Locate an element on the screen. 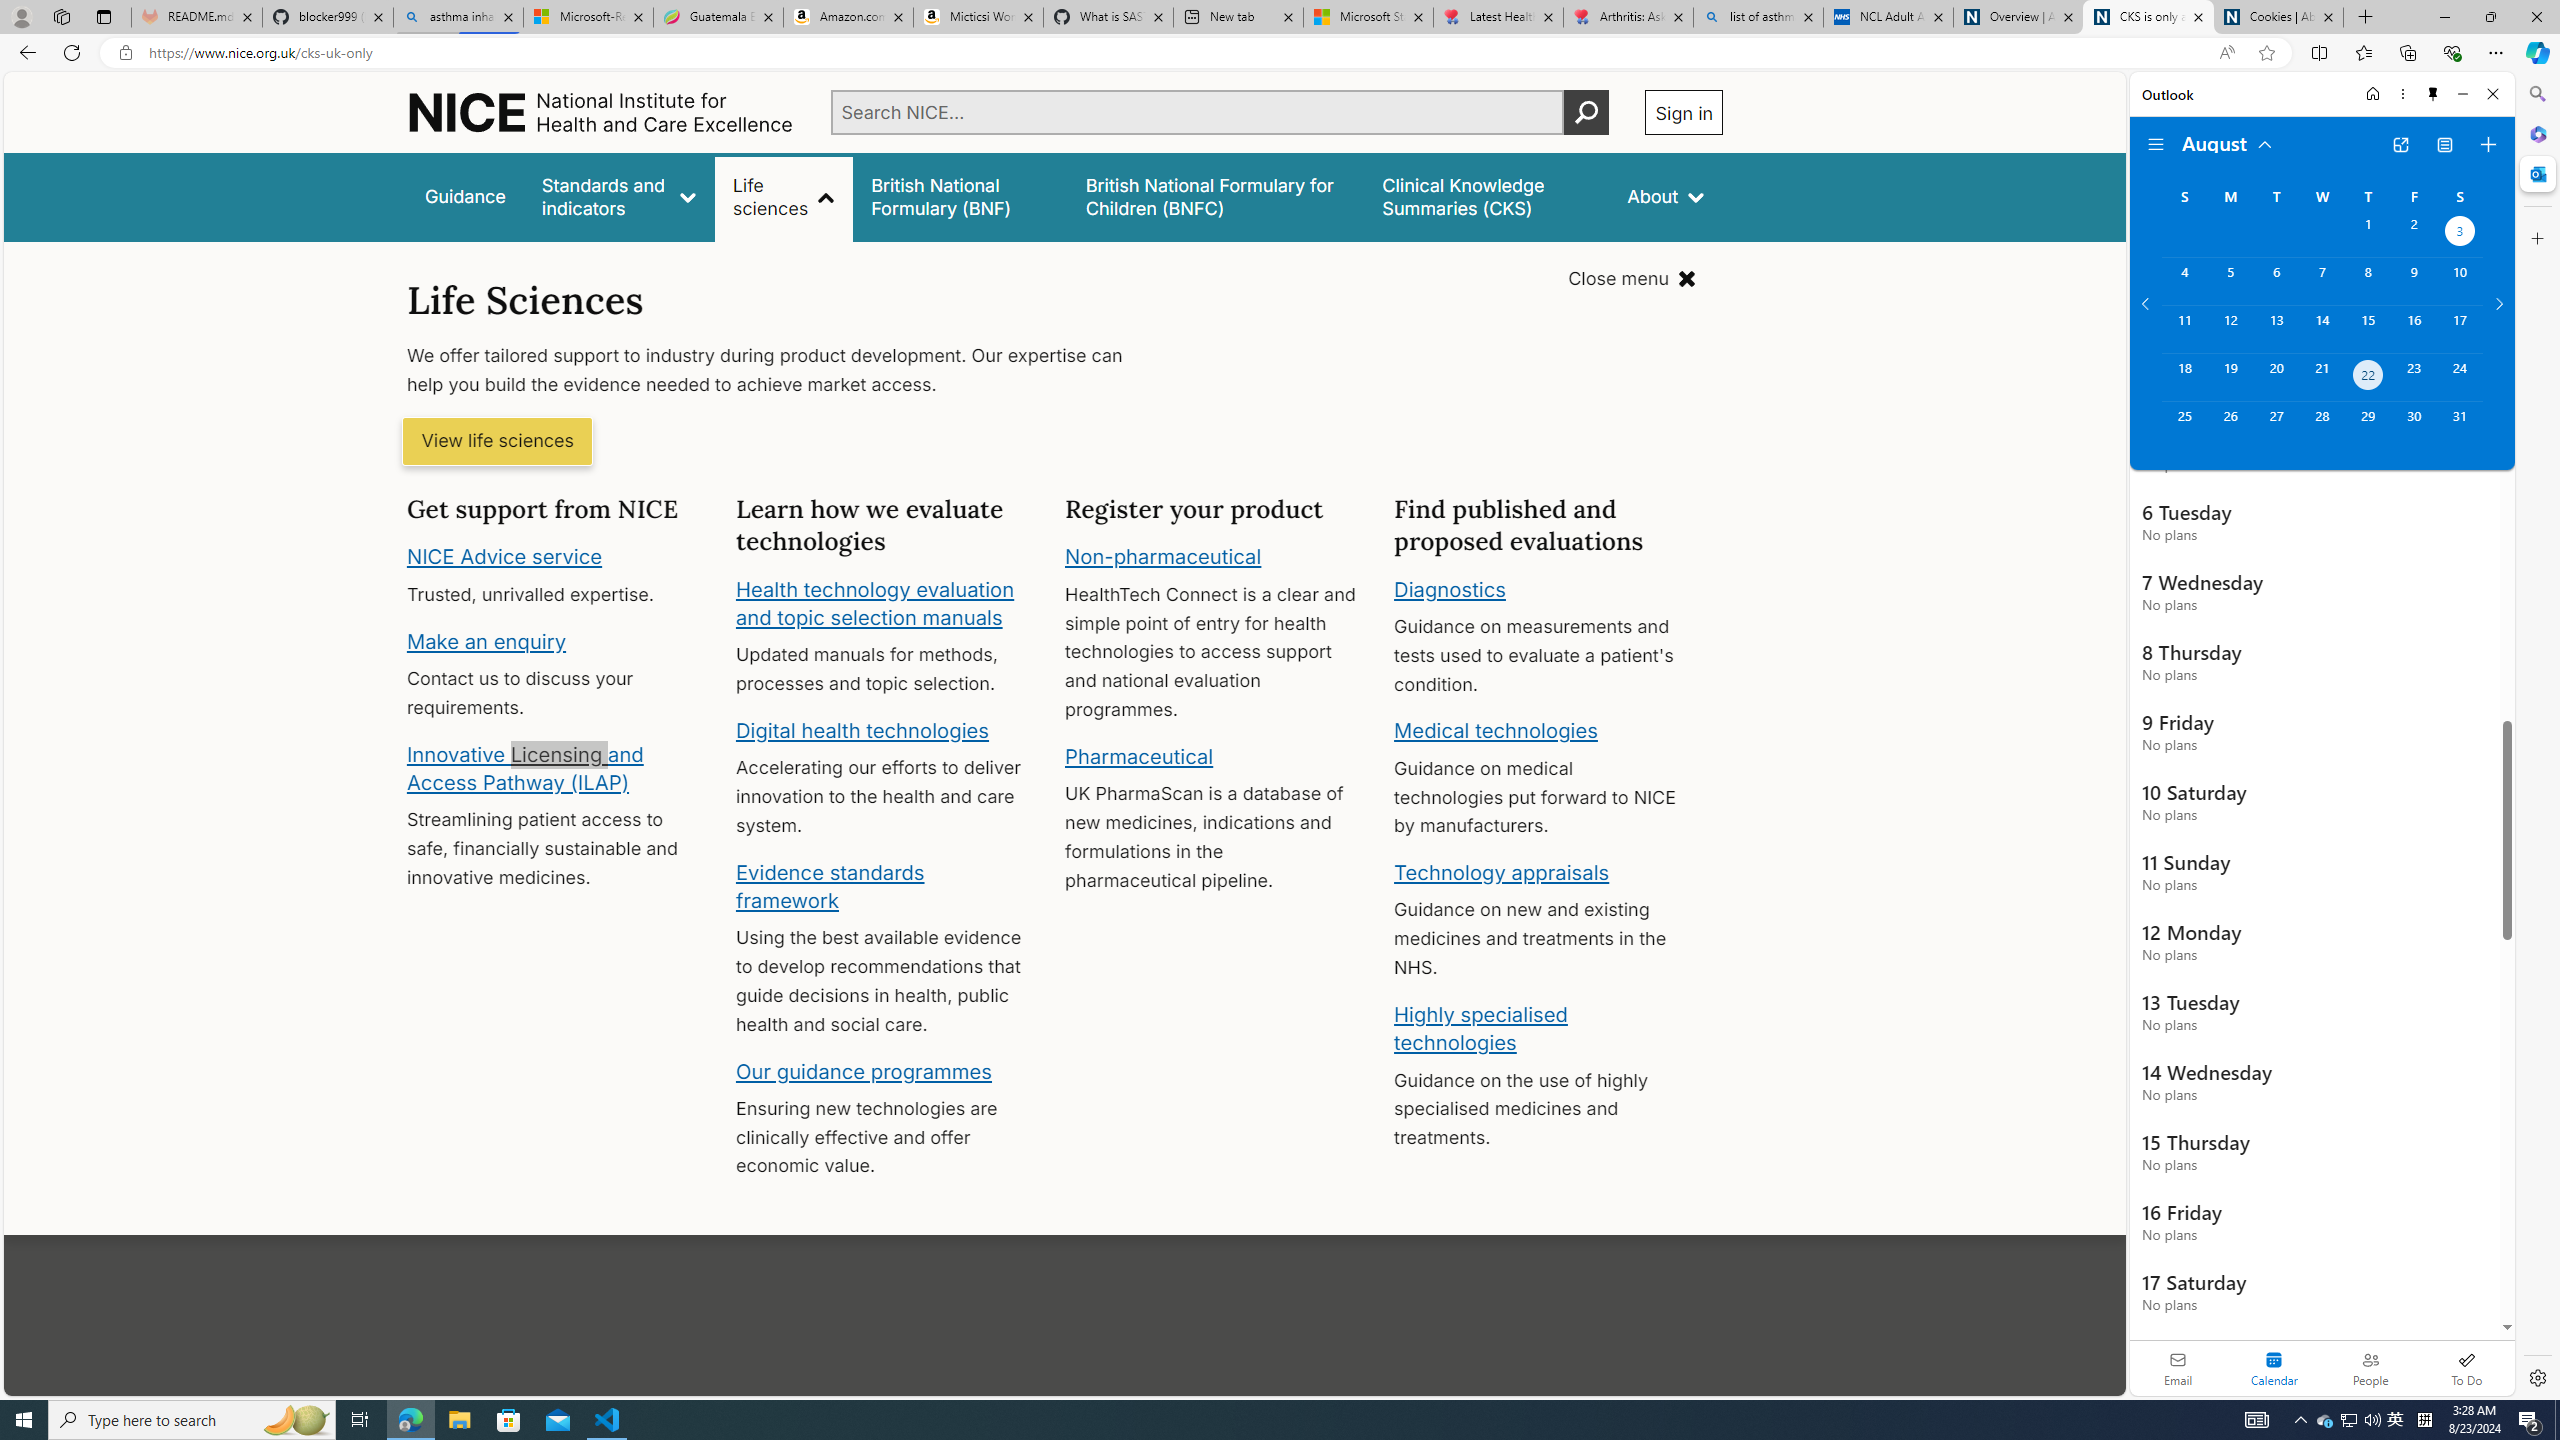  Sunday, August 25, 2024.  is located at coordinates (2184, 425).